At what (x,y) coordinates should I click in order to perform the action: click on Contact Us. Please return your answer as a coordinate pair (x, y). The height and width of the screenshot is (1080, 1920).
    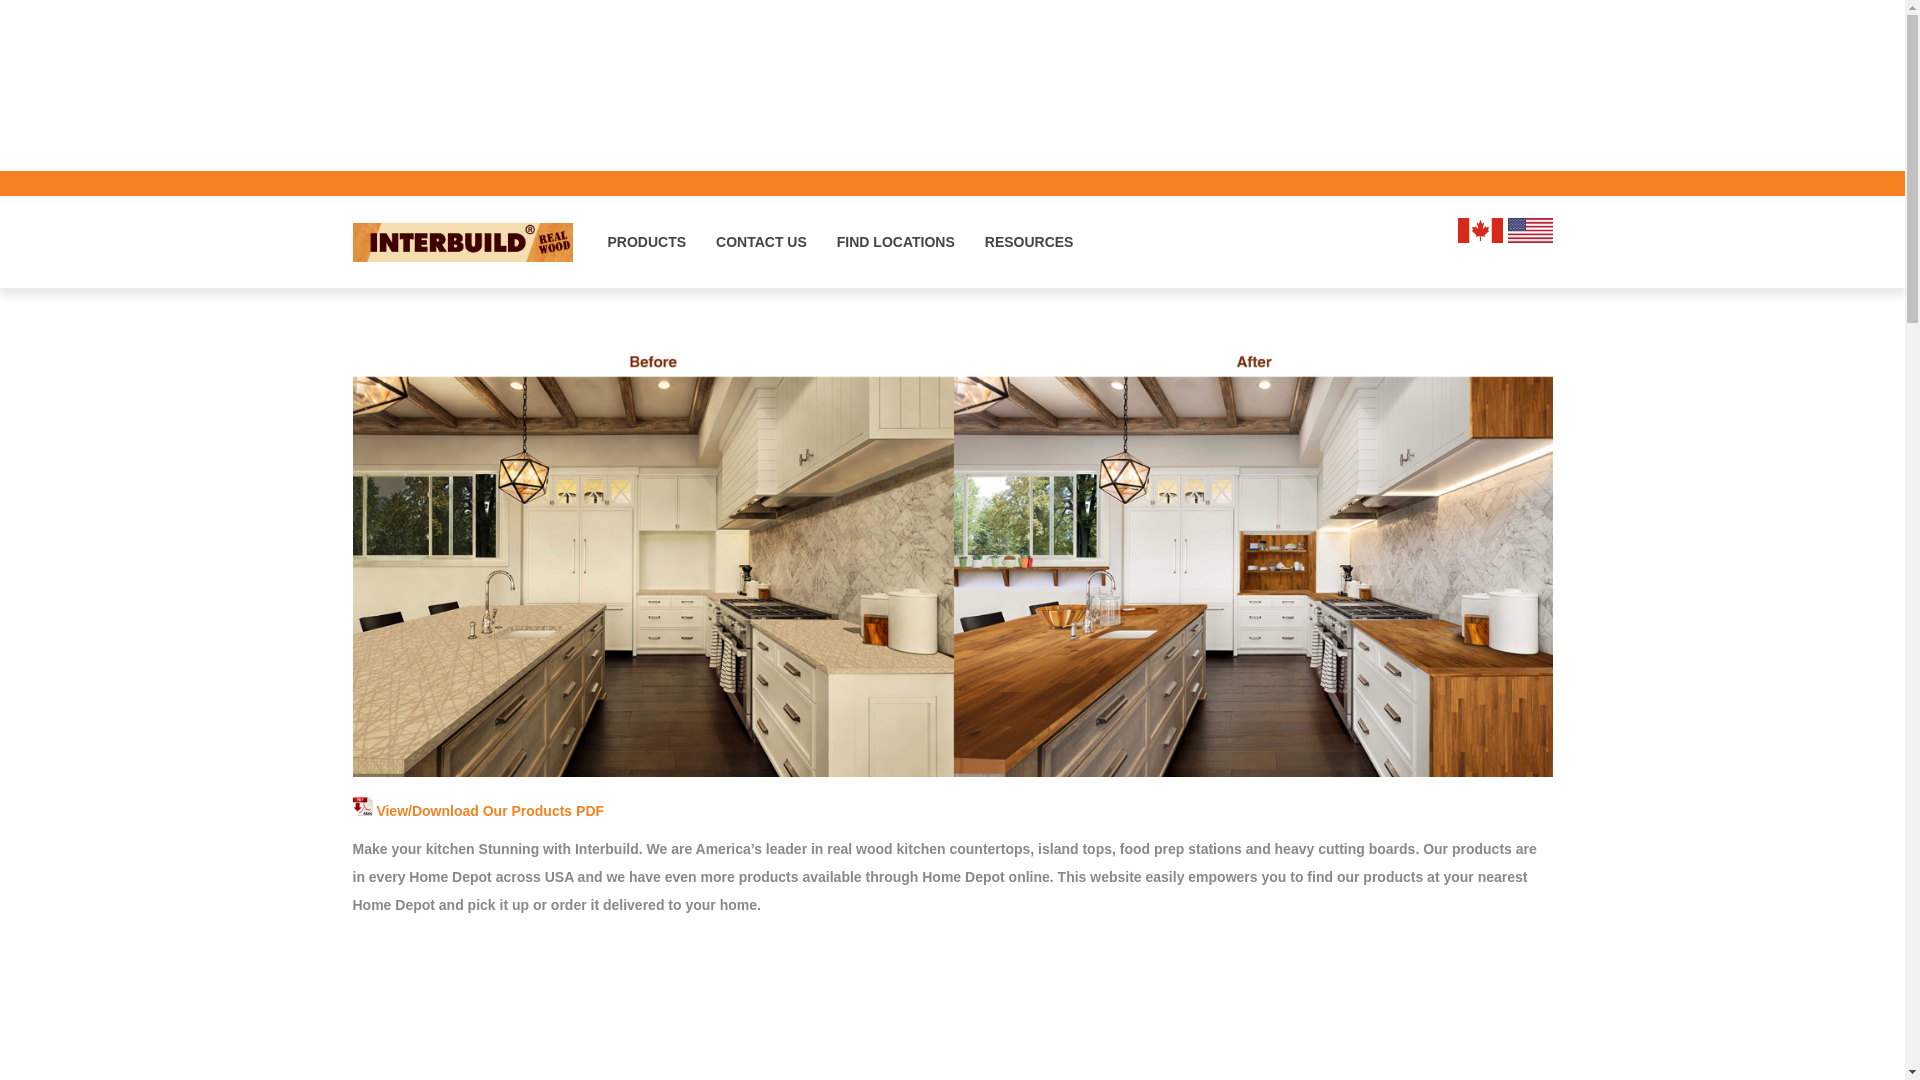
    Looking at the image, I should click on (760, 241).